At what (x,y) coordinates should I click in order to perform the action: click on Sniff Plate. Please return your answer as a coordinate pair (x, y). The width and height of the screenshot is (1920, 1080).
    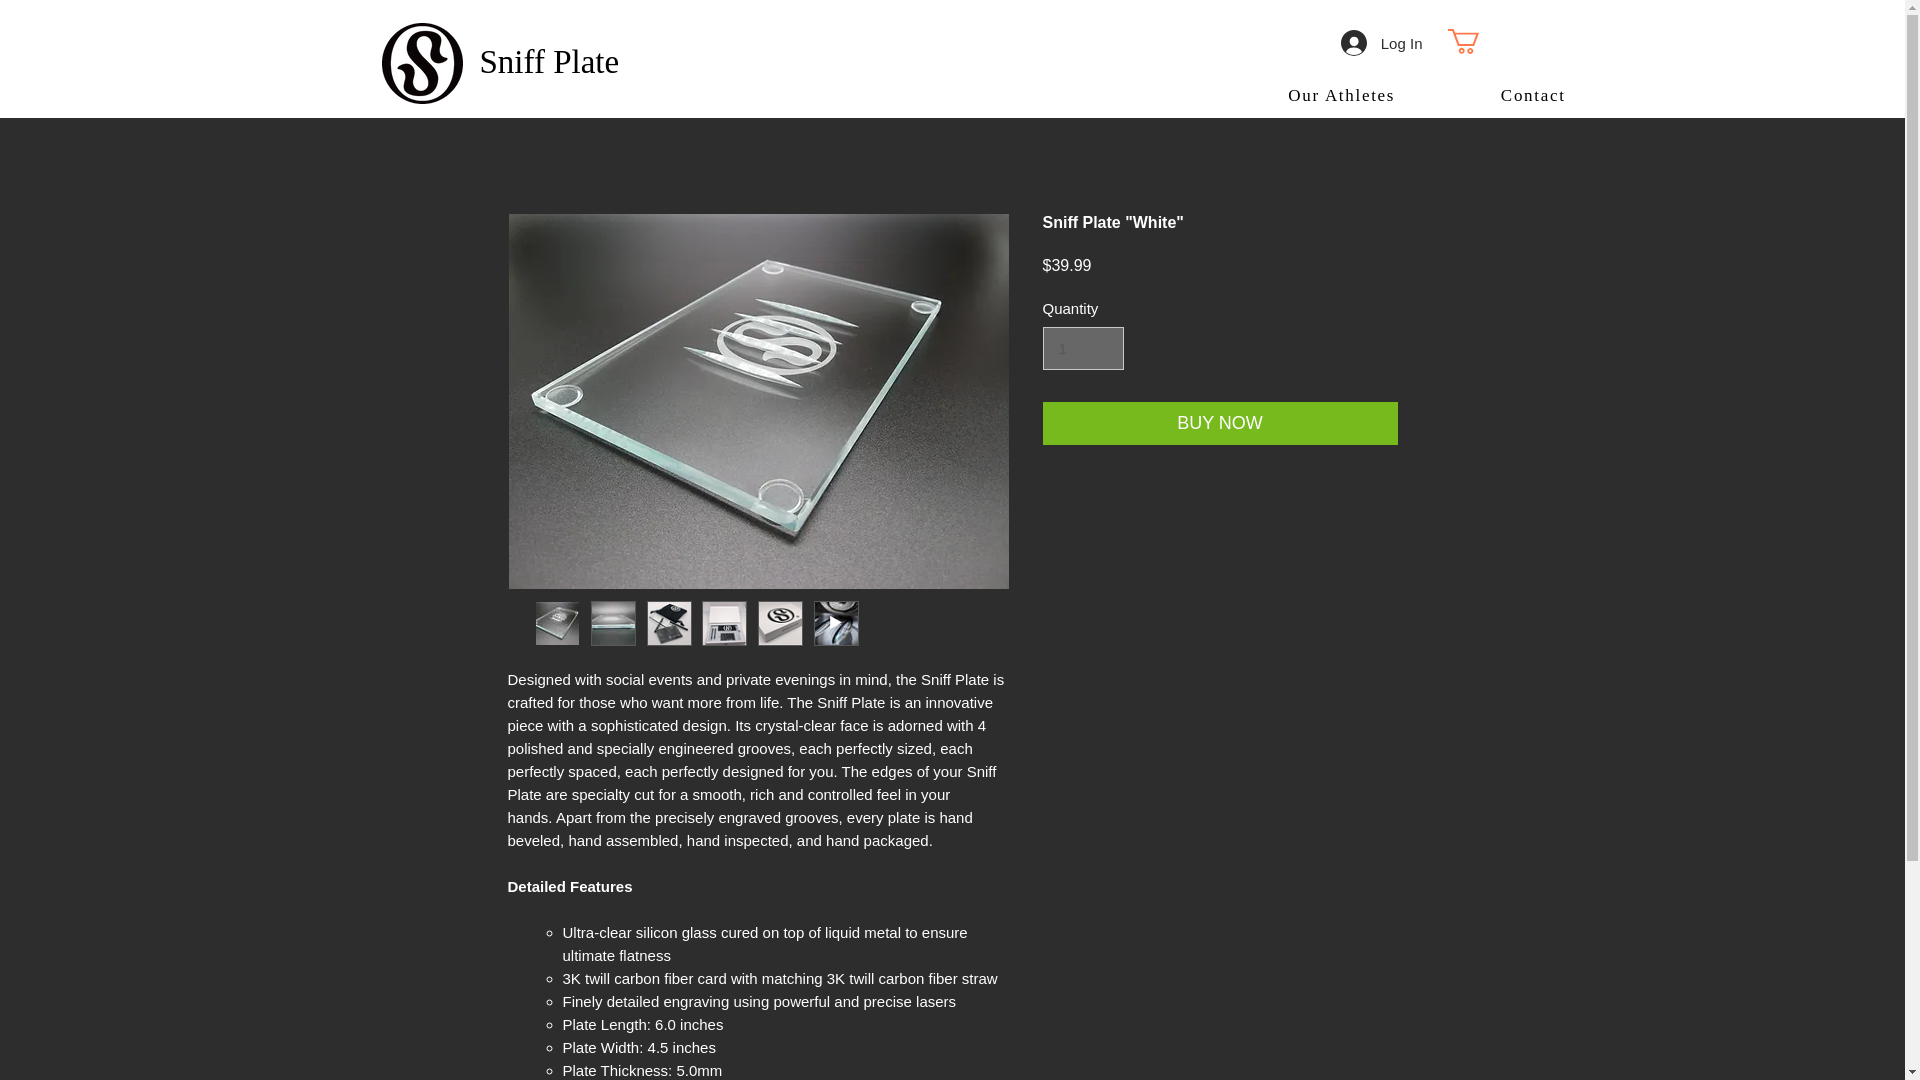
    Looking at the image, I should click on (550, 62).